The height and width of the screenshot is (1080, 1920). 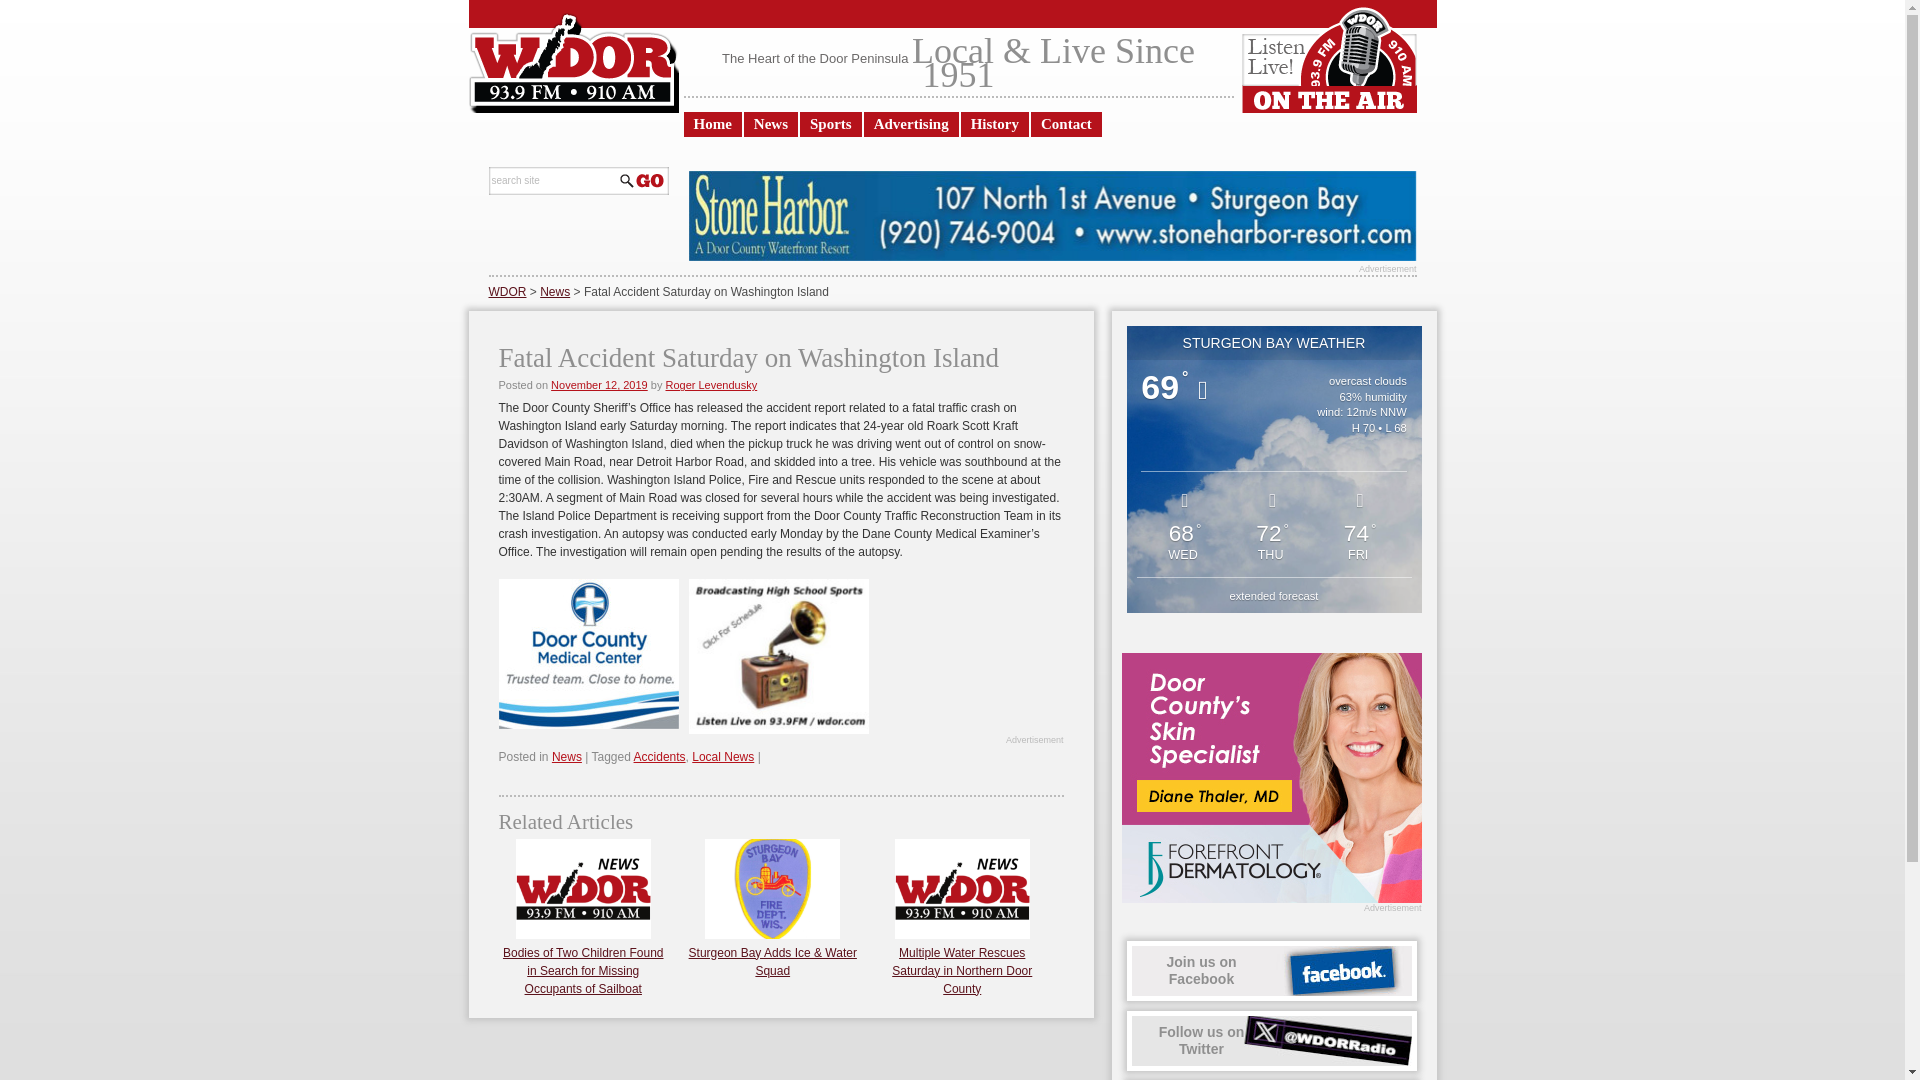 What do you see at coordinates (1274, 595) in the screenshot?
I see `extended forecast` at bounding box center [1274, 595].